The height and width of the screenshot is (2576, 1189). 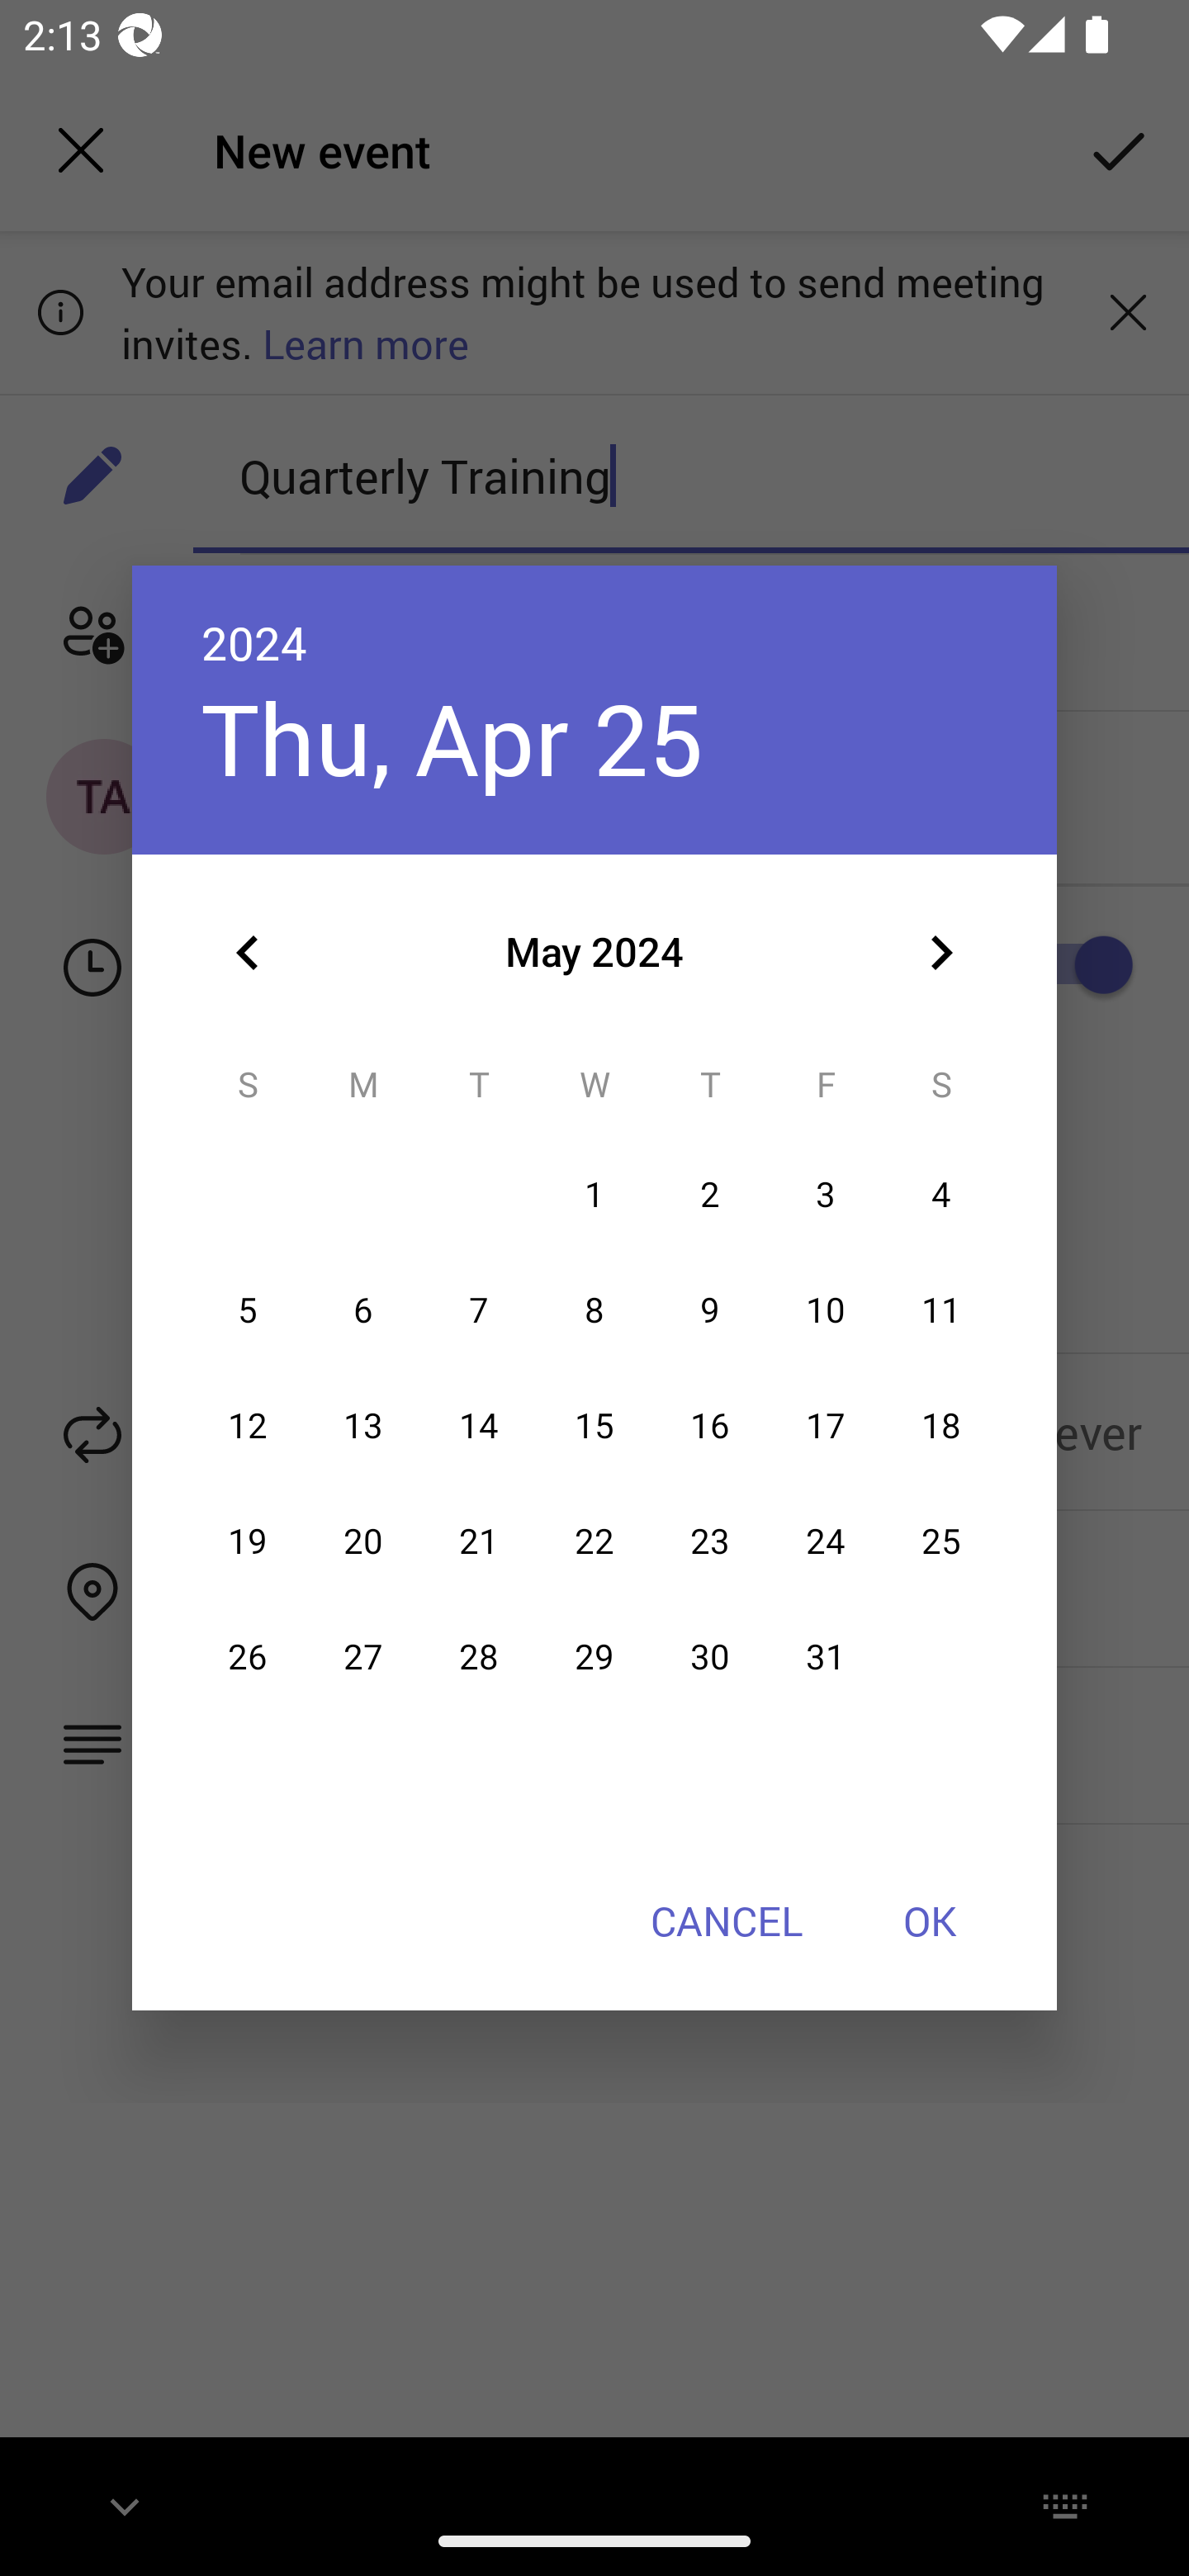 I want to click on 21 21 May 2024, so click(x=478, y=1541).